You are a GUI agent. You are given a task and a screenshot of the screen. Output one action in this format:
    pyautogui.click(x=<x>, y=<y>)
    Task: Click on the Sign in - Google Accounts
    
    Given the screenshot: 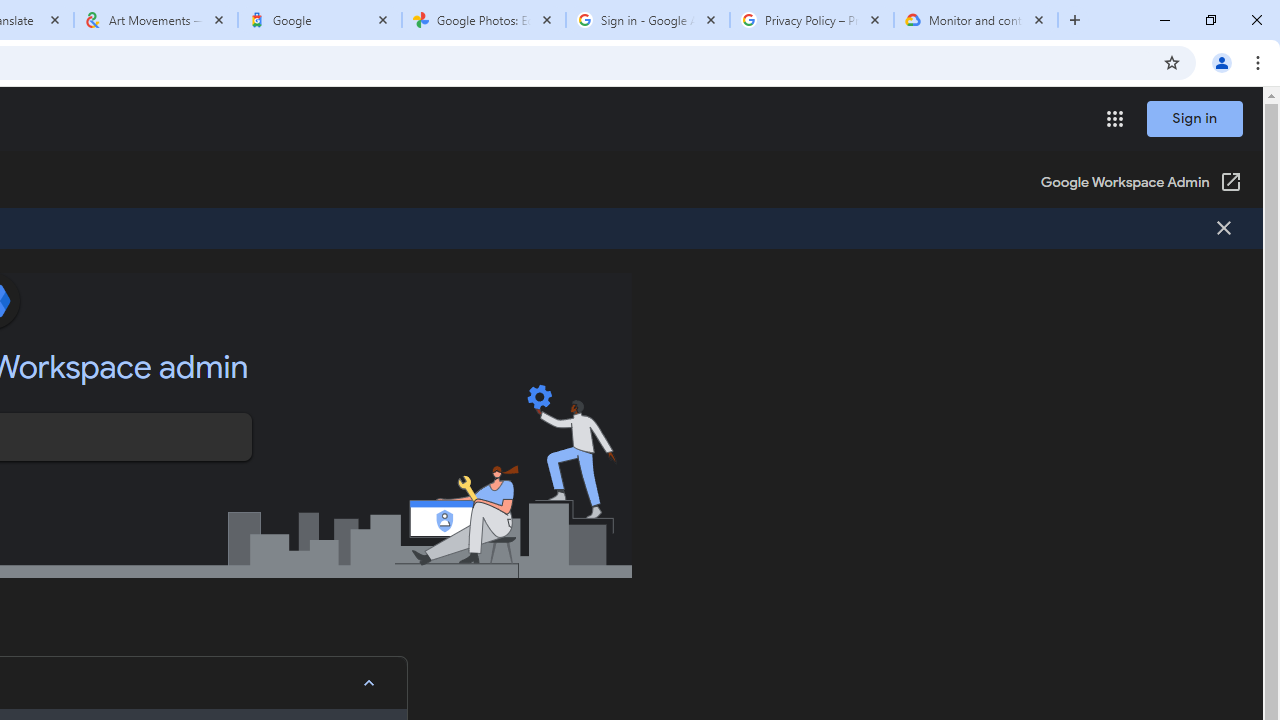 What is the action you would take?
    pyautogui.click(x=647, y=20)
    